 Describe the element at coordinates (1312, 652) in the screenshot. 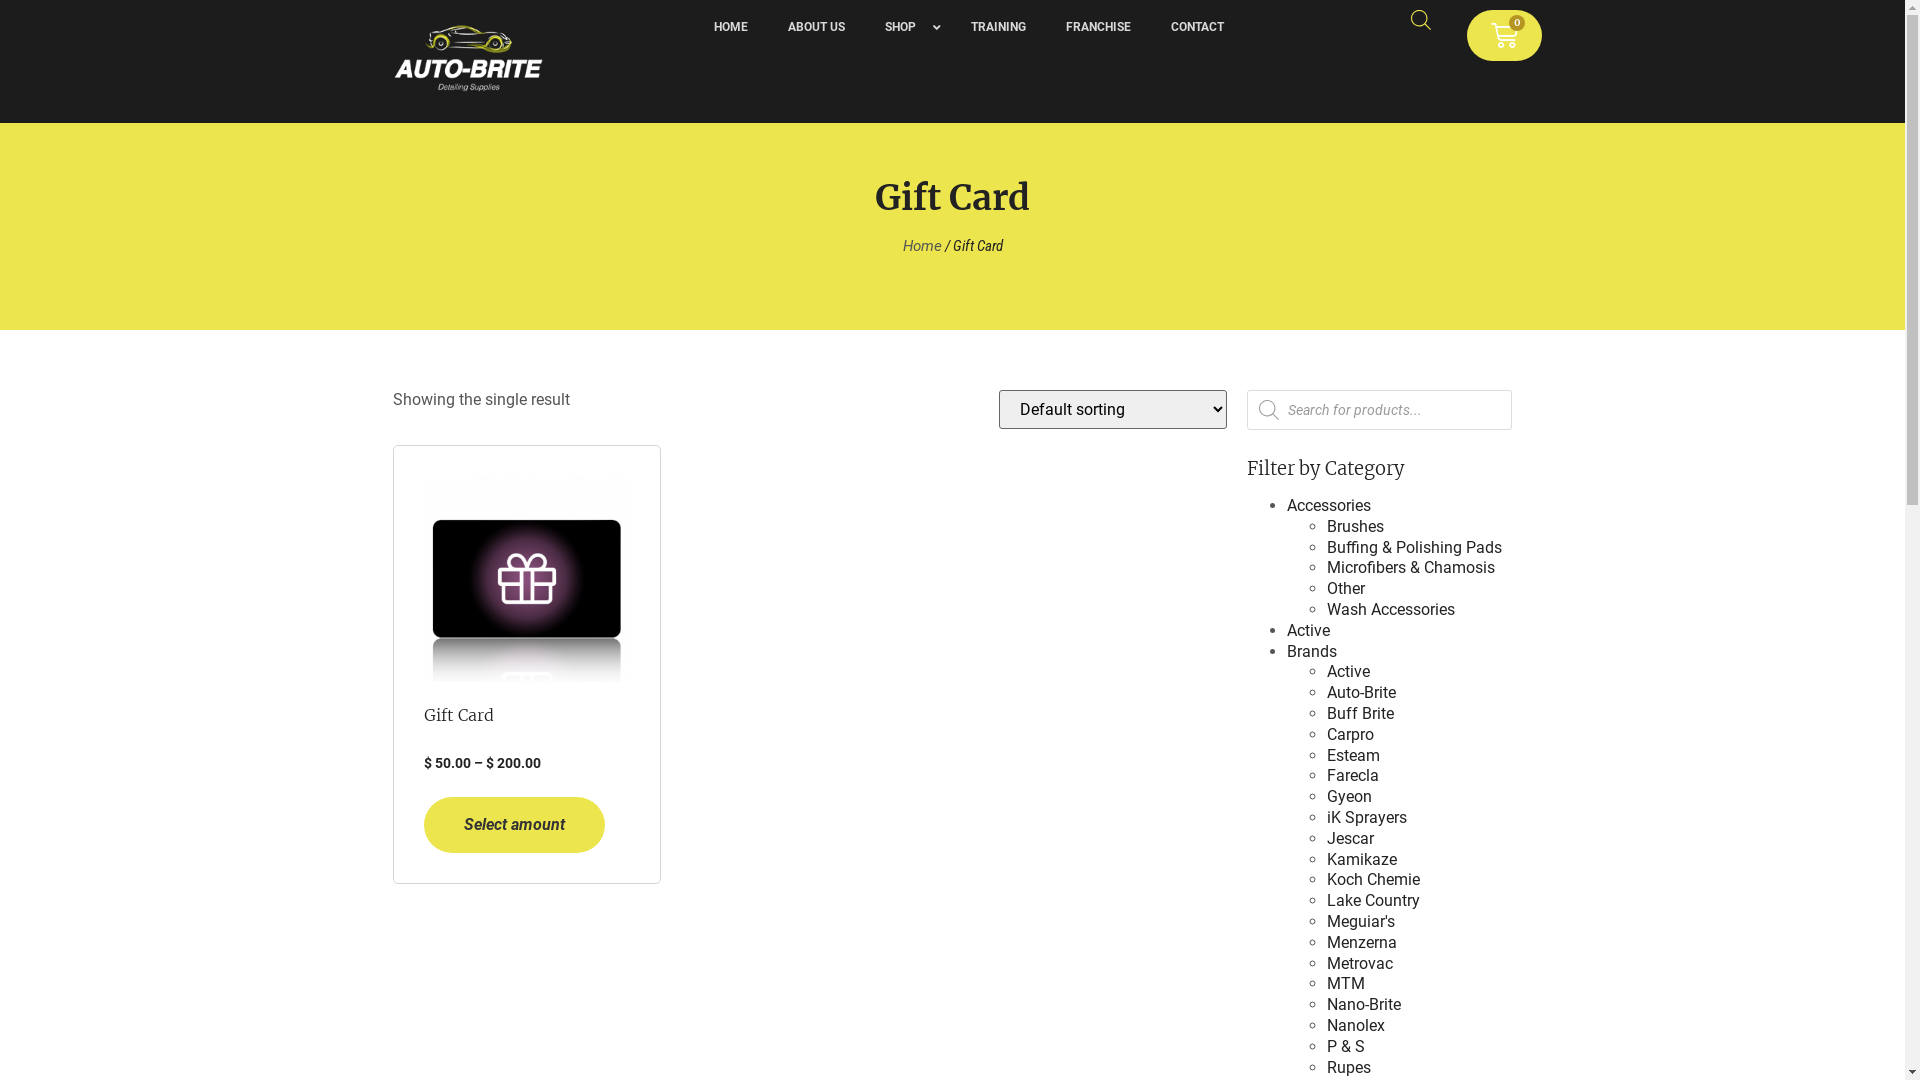

I see `Brands` at that location.